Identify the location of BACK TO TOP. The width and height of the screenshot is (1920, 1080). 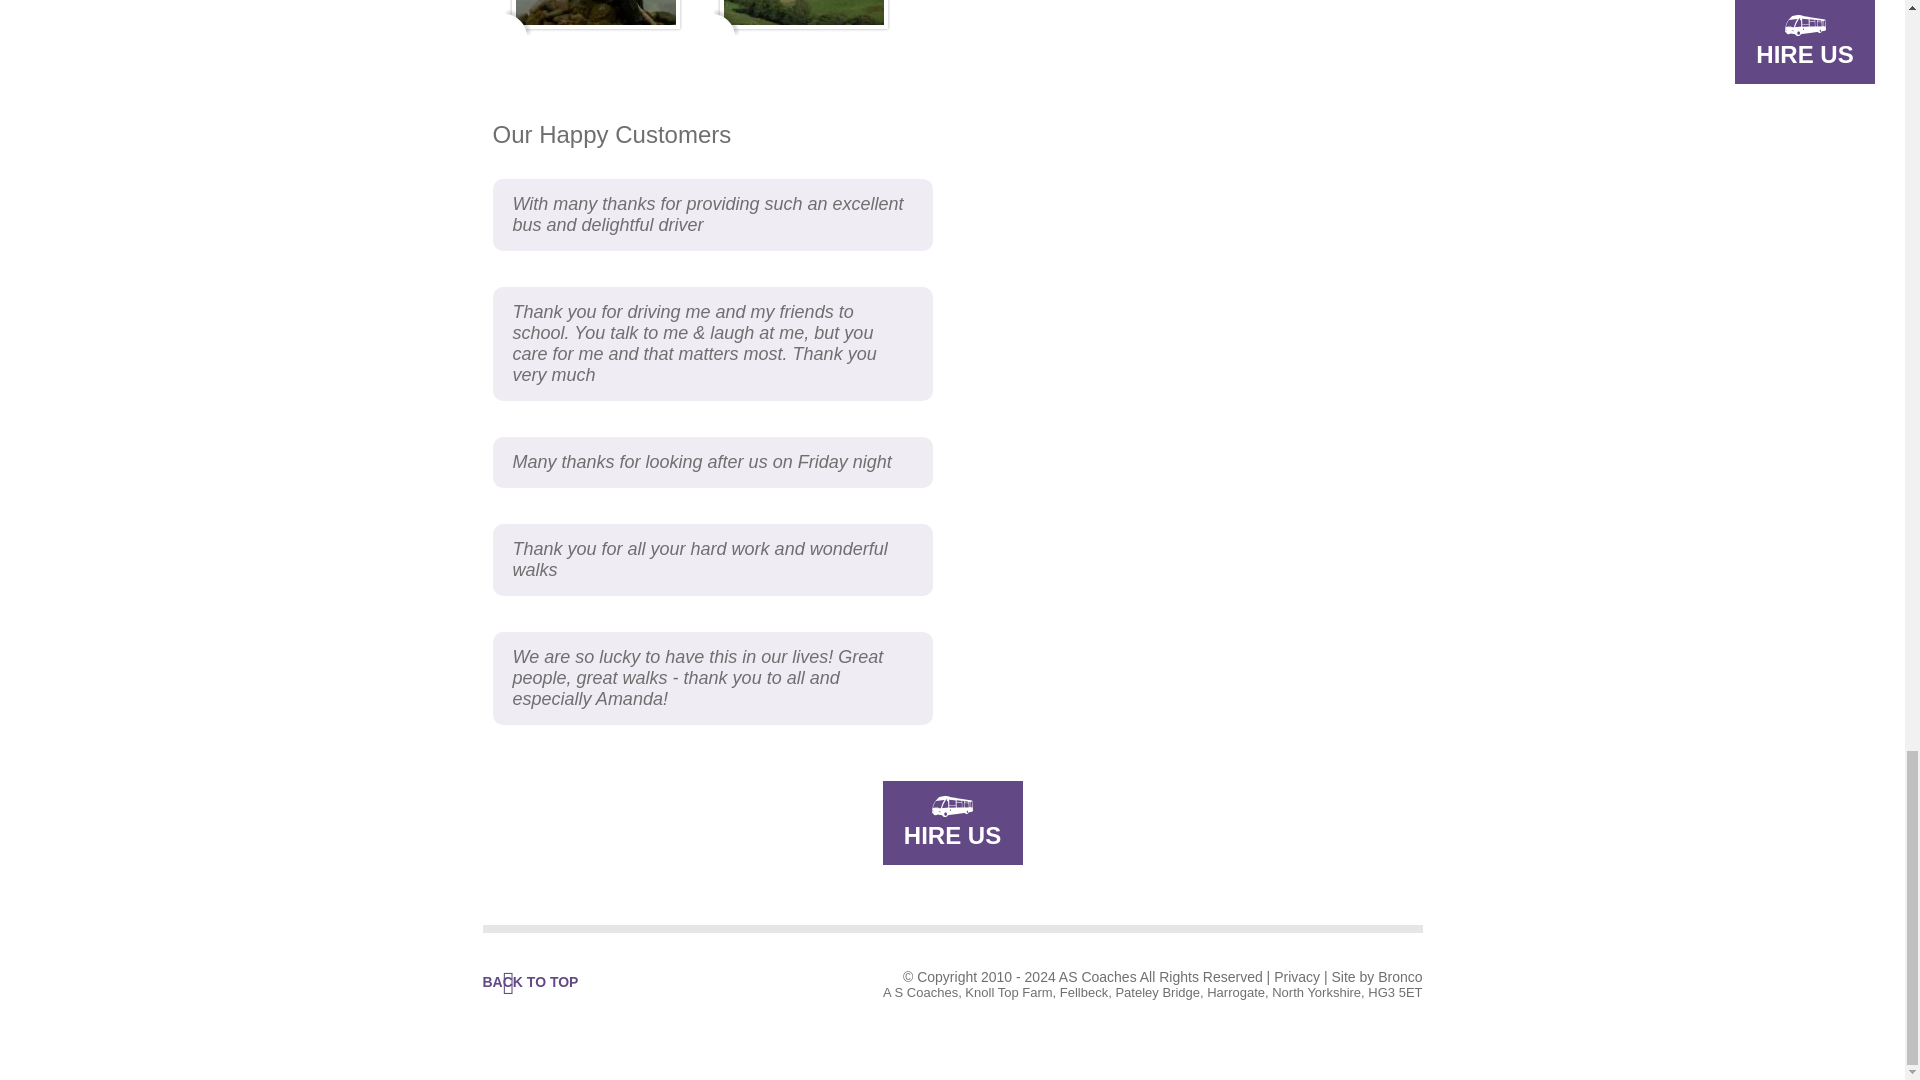
(529, 982).